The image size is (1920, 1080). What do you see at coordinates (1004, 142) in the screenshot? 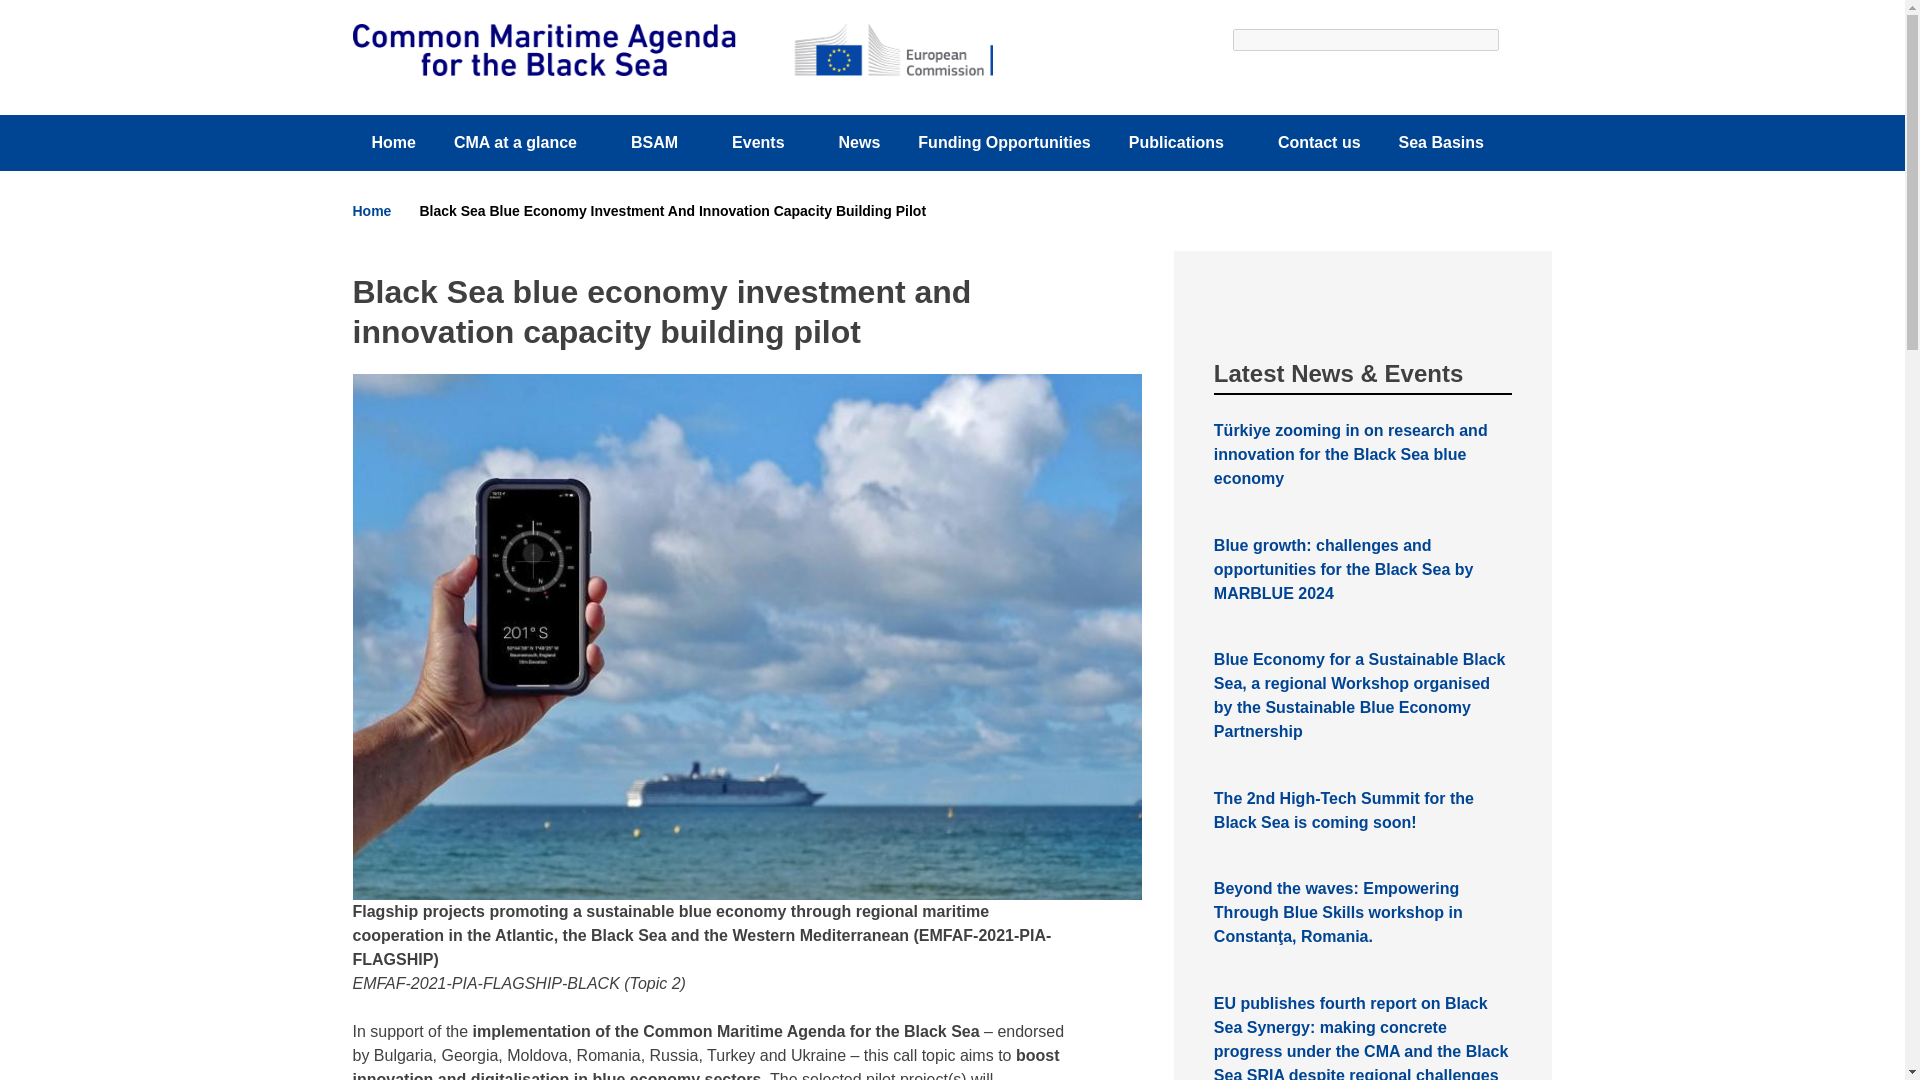
I see `Funding Opportunities` at bounding box center [1004, 142].